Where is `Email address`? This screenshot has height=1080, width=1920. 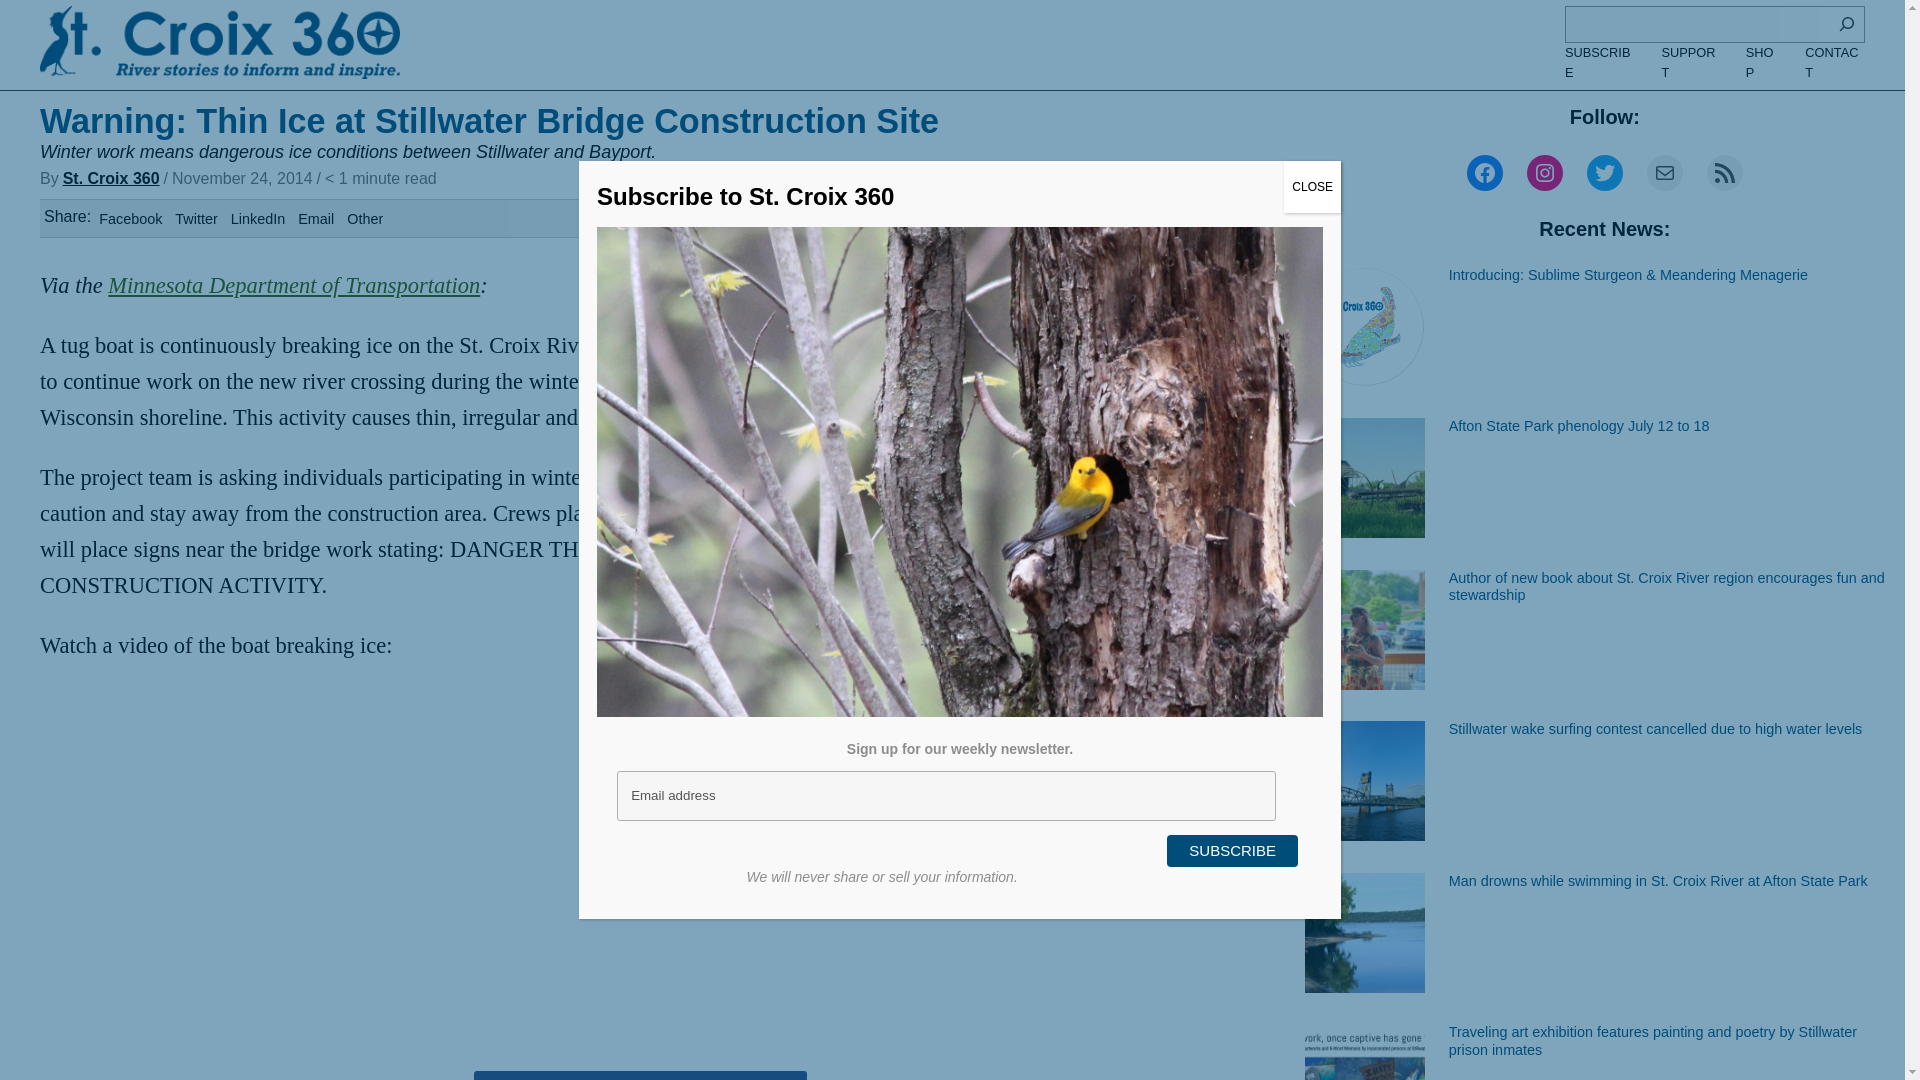 Email address is located at coordinates (946, 796).